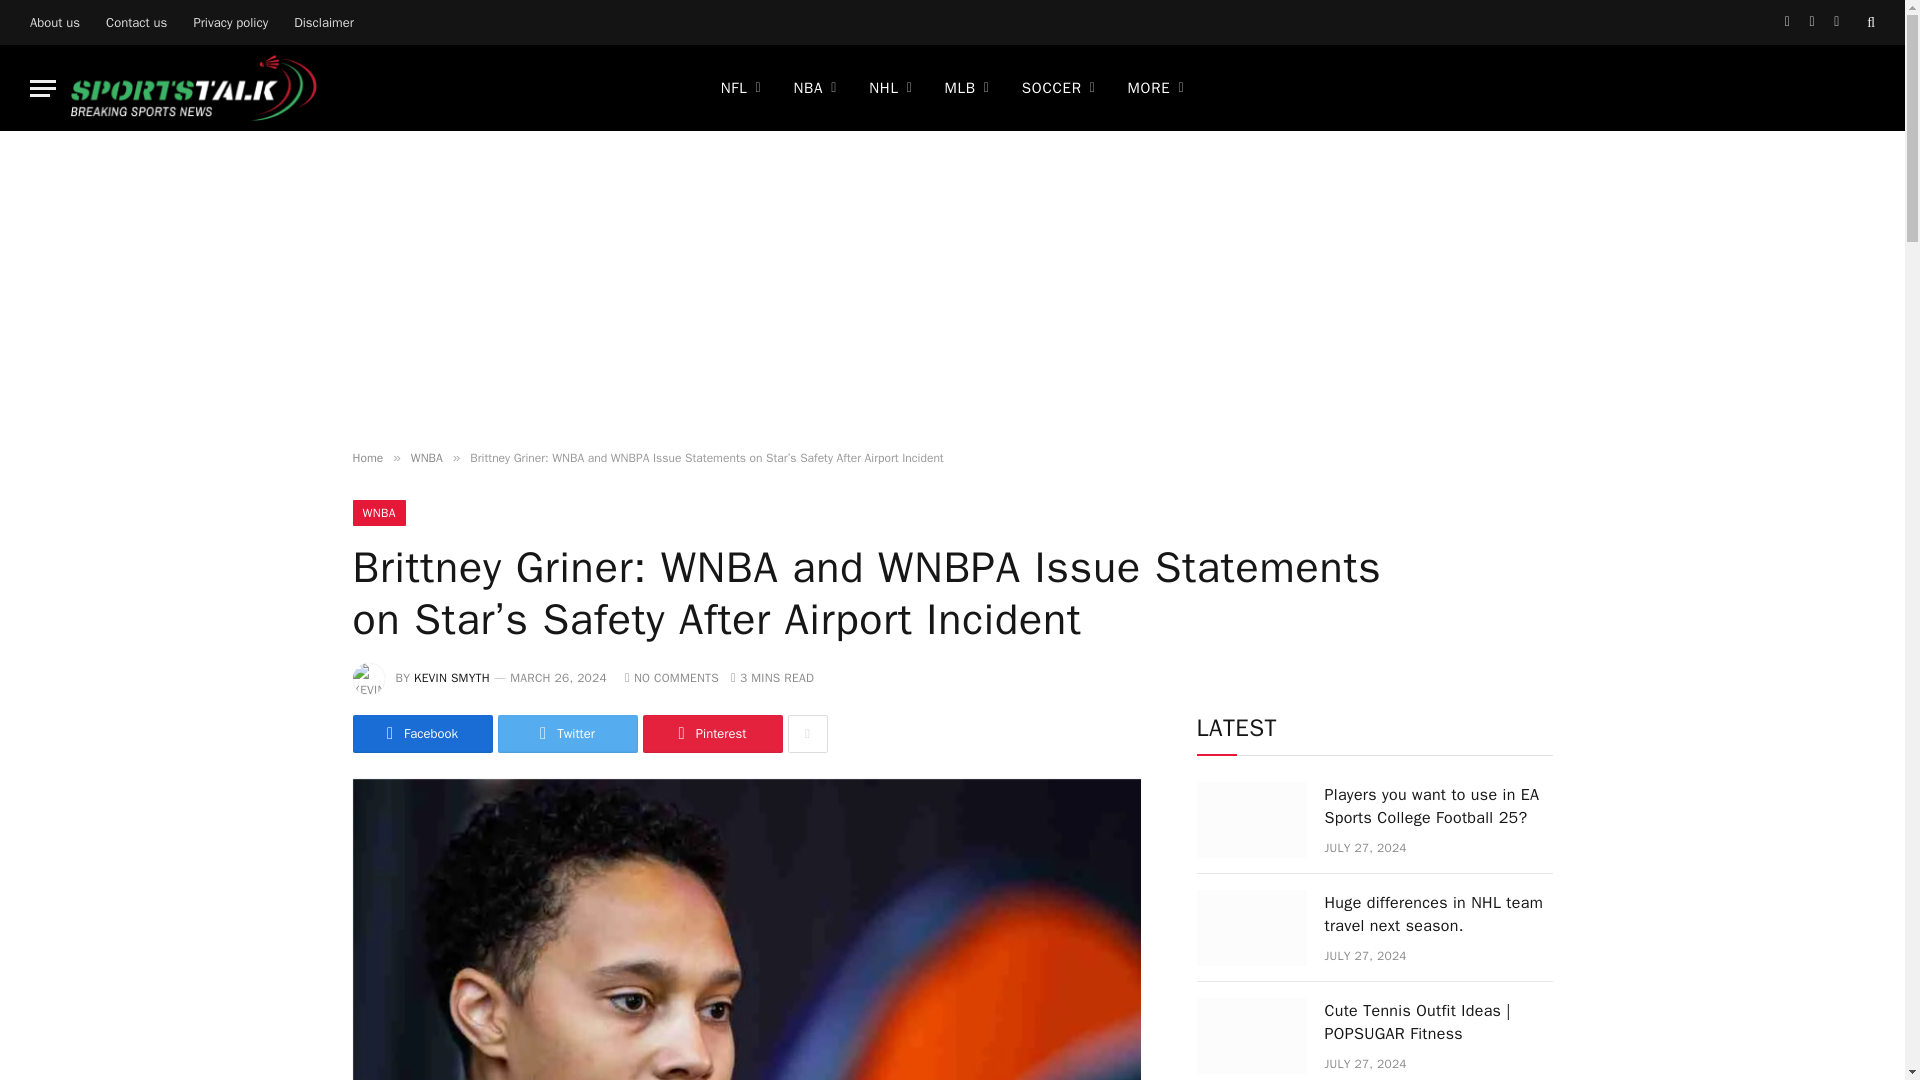  Describe the element at coordinates (740, 88) in the screenshot. I see `NFL` at that location.